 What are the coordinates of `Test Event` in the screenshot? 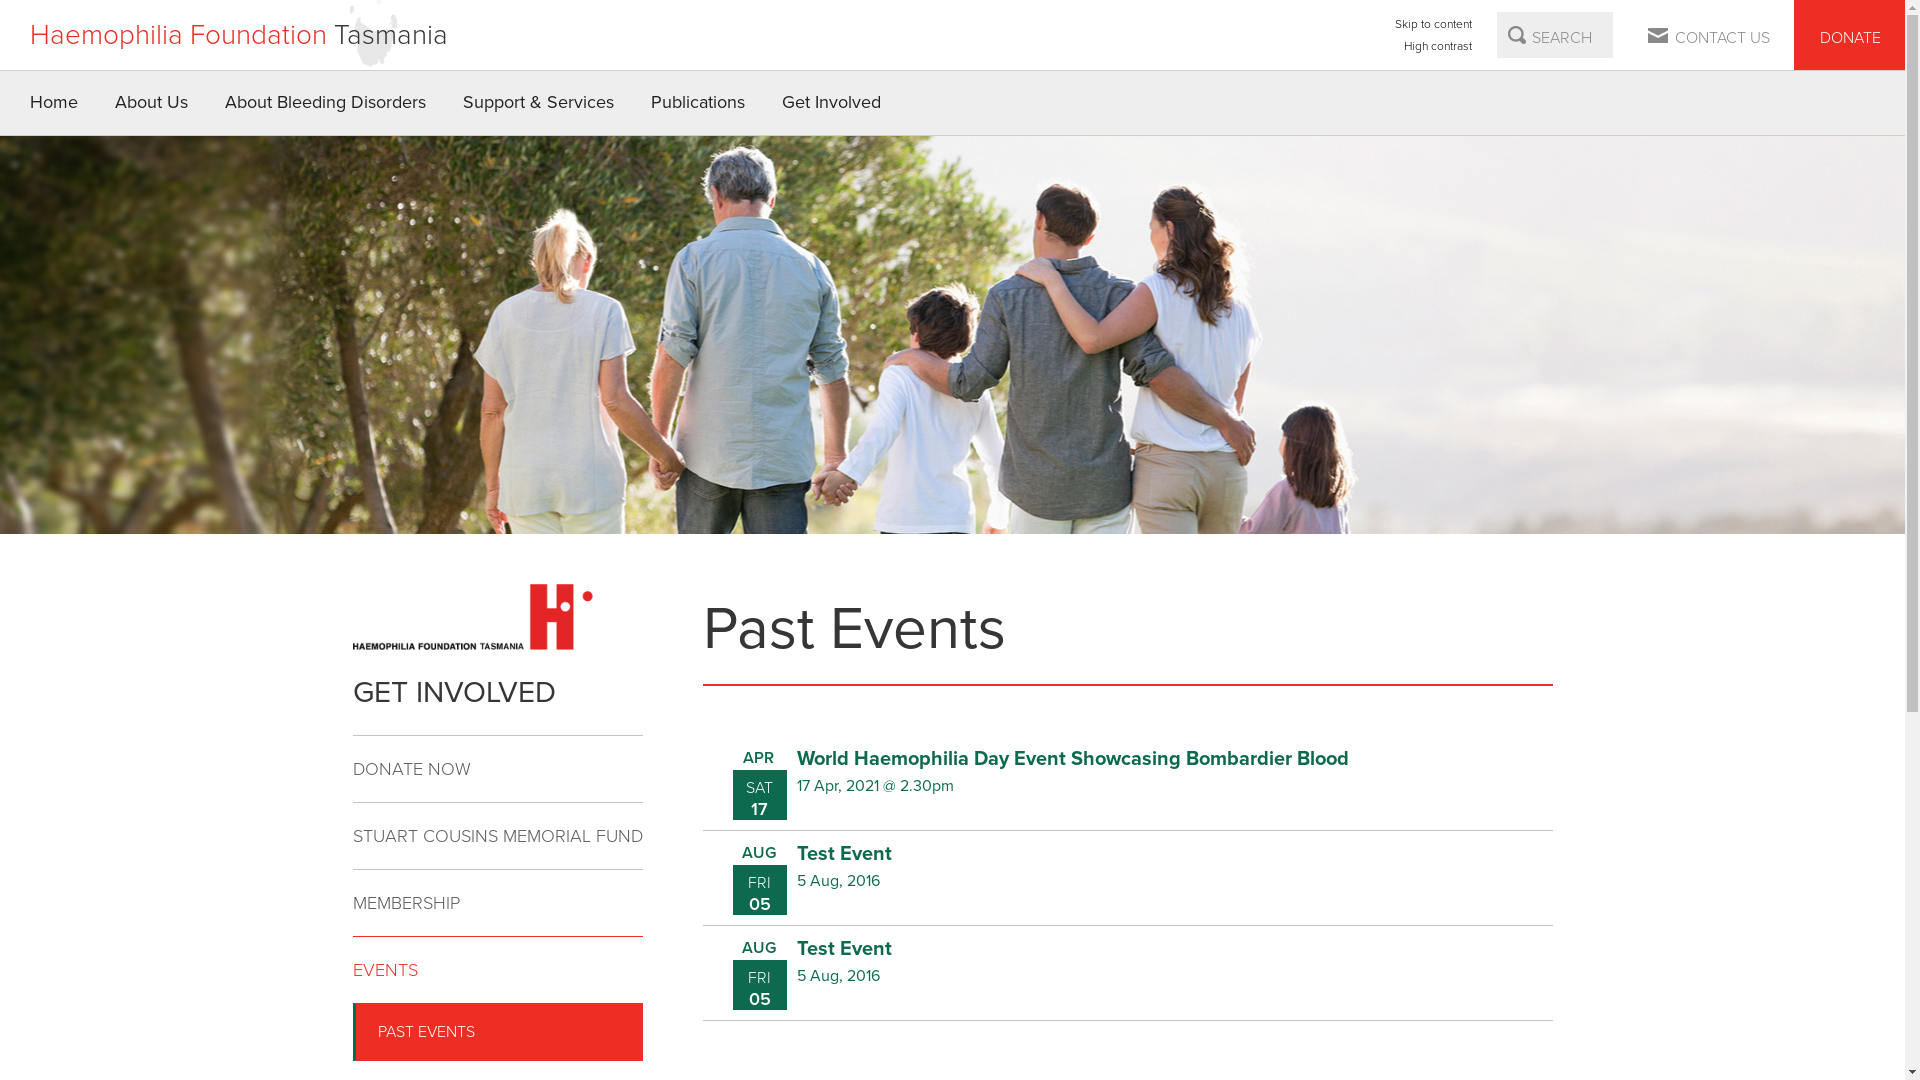 It's located at (844, 854).